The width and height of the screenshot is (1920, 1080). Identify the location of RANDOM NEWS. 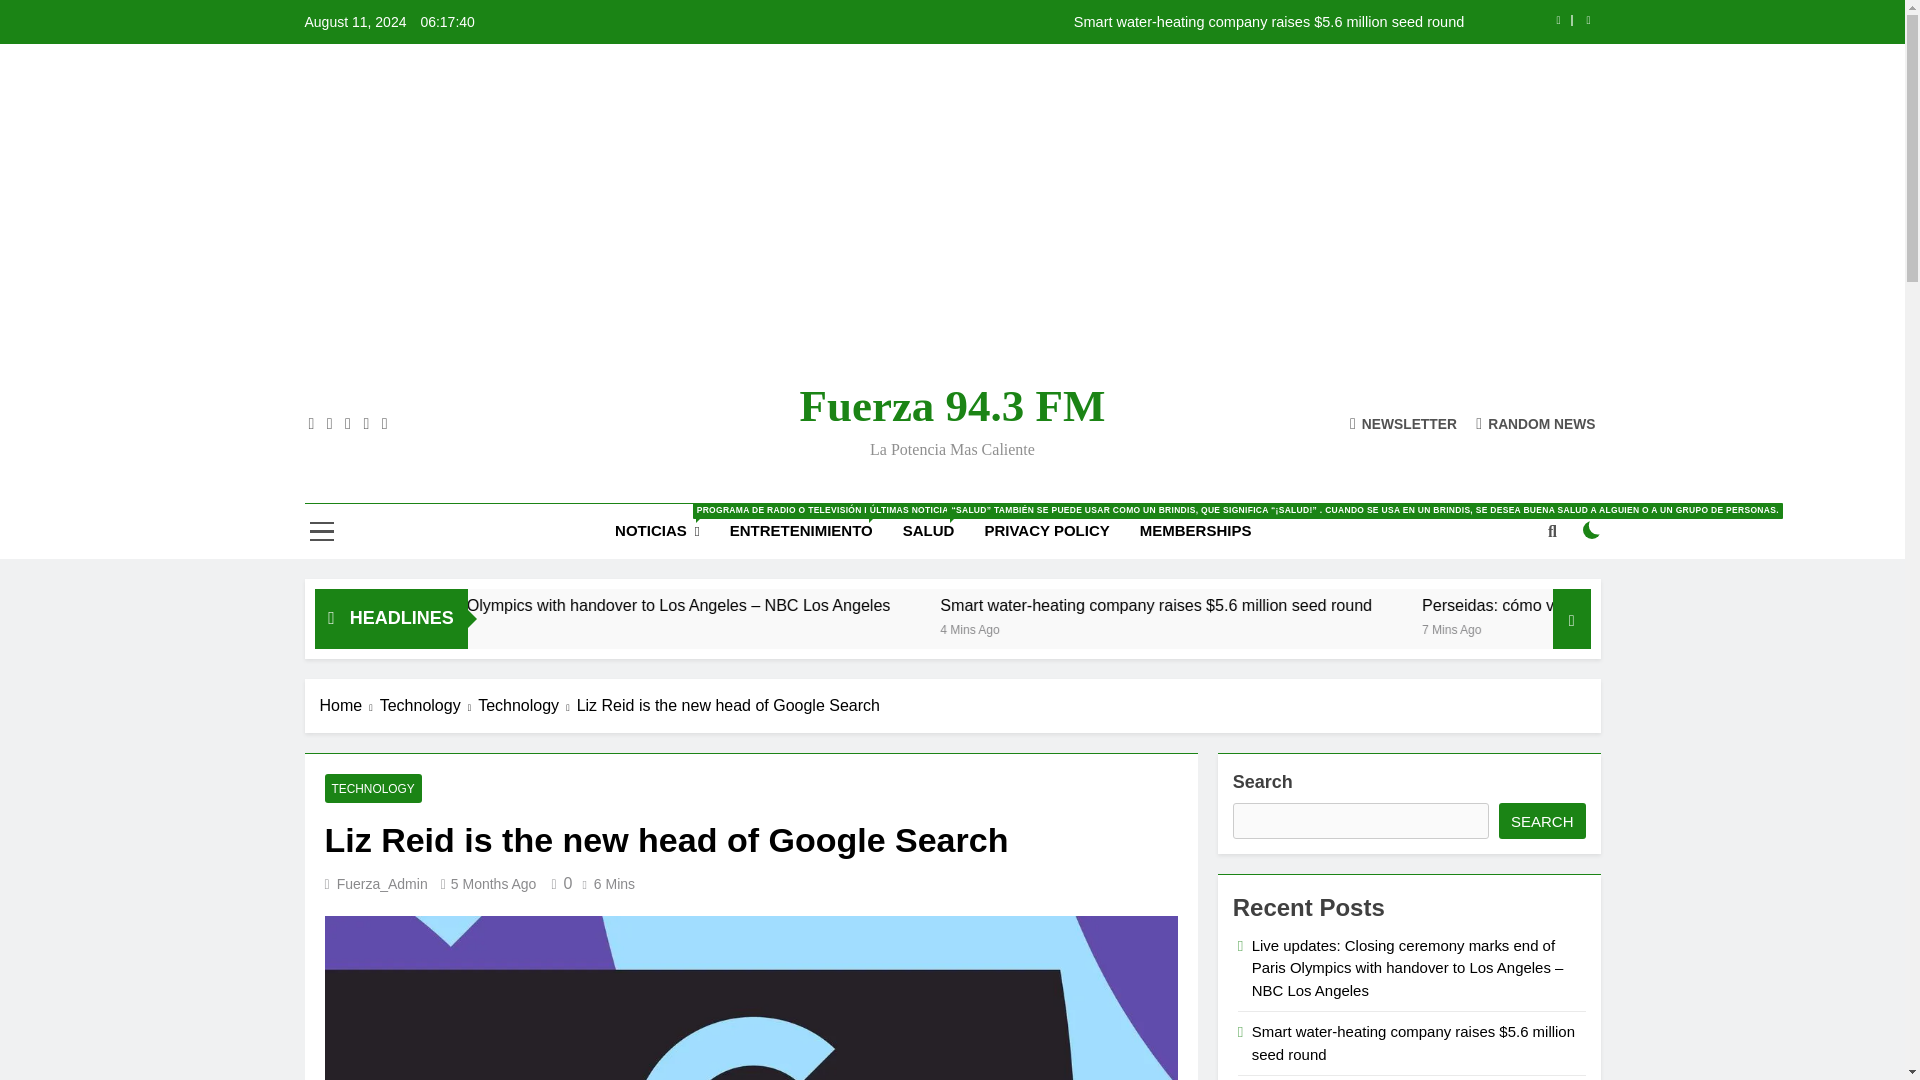
(1536, 422).